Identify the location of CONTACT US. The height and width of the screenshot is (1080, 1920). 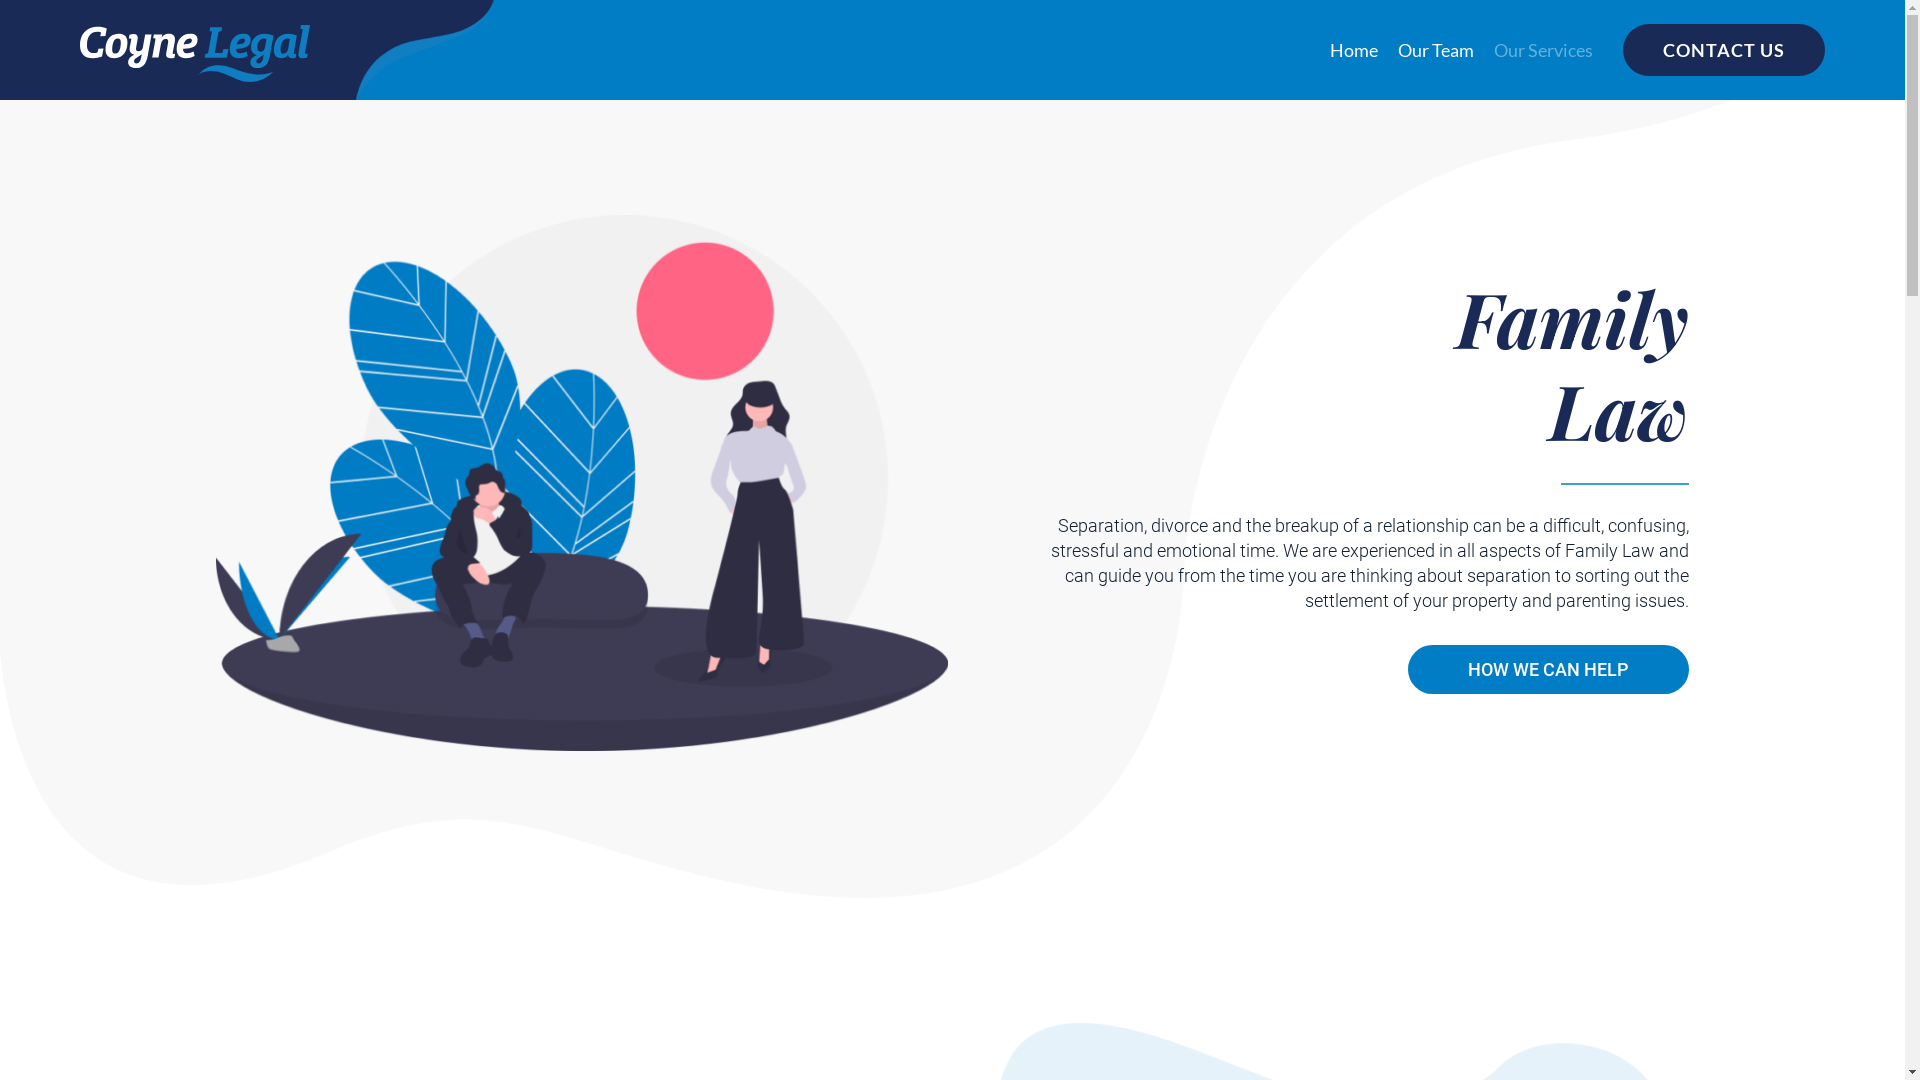
(1724, 50).